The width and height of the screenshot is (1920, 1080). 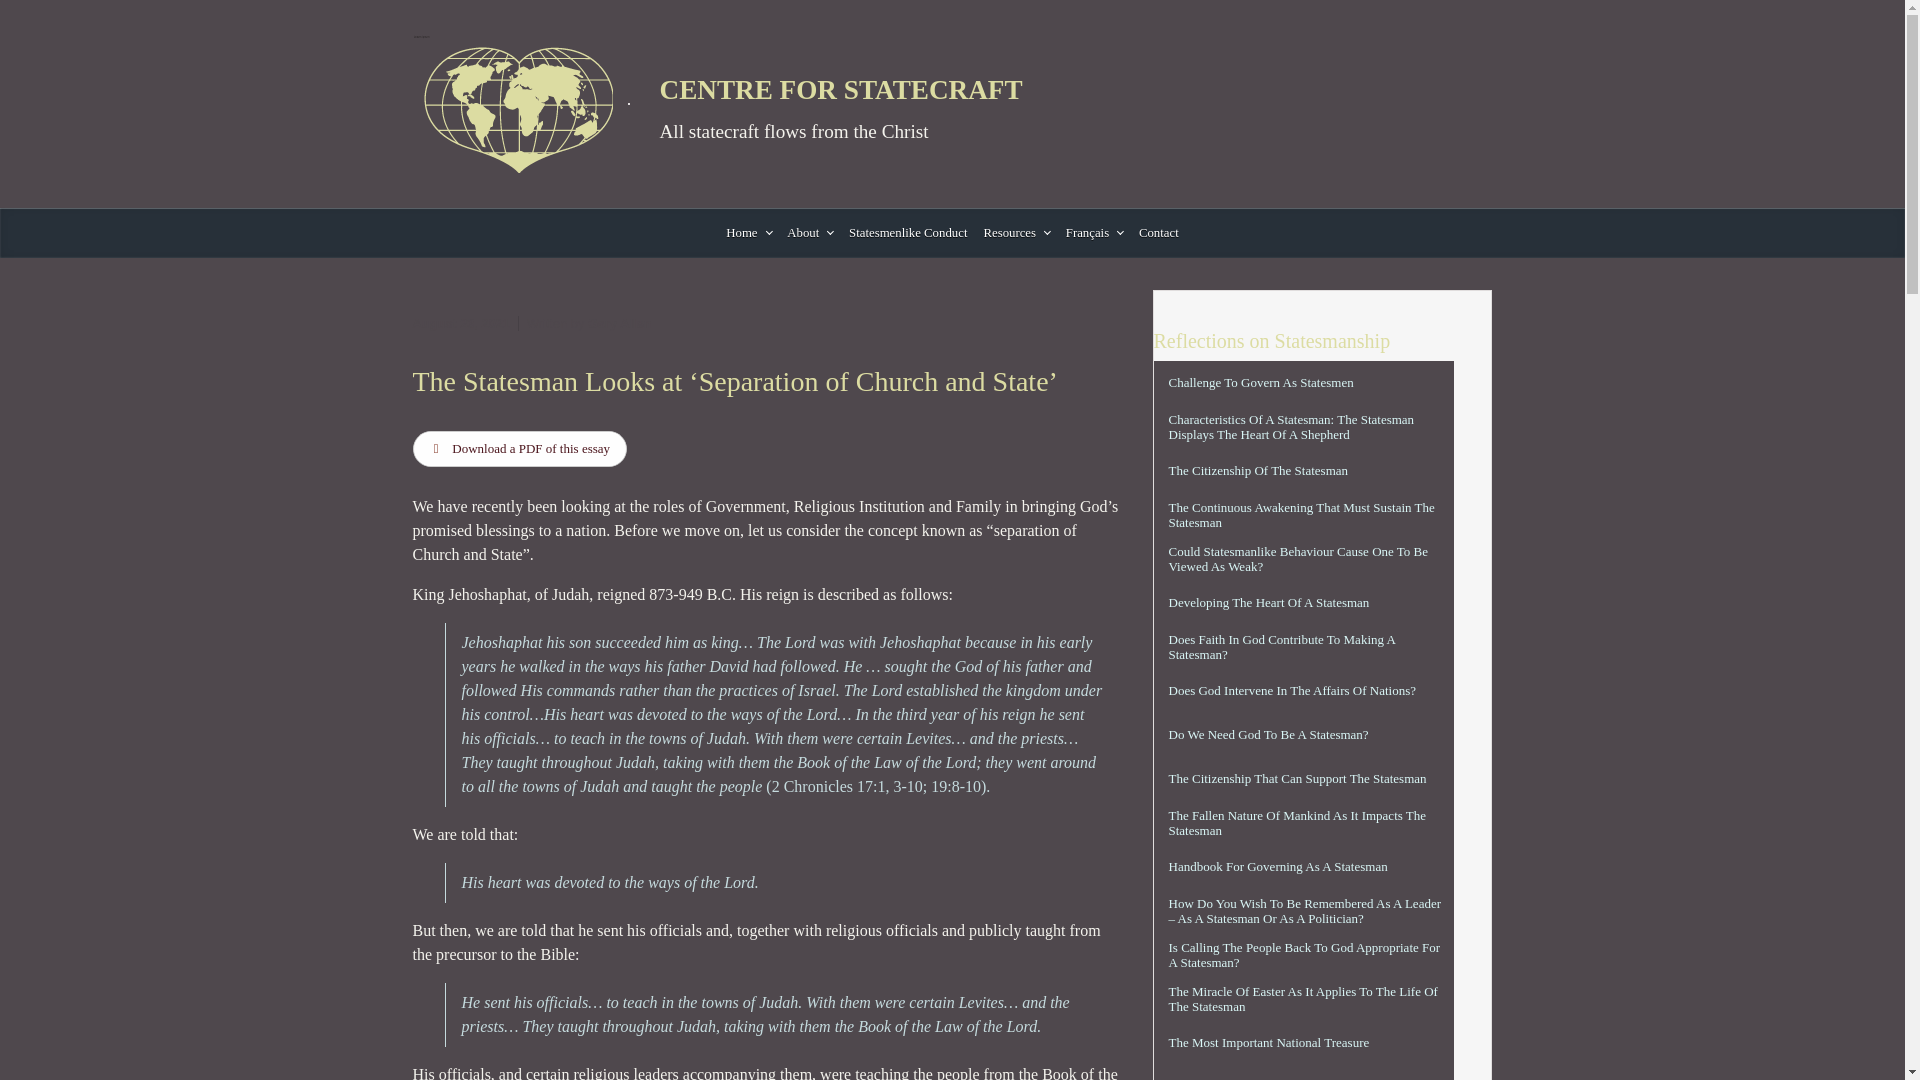 What do you see at coordinates (810, 233) in the screenshot?
I see `About` at bounding box center [810, 233].